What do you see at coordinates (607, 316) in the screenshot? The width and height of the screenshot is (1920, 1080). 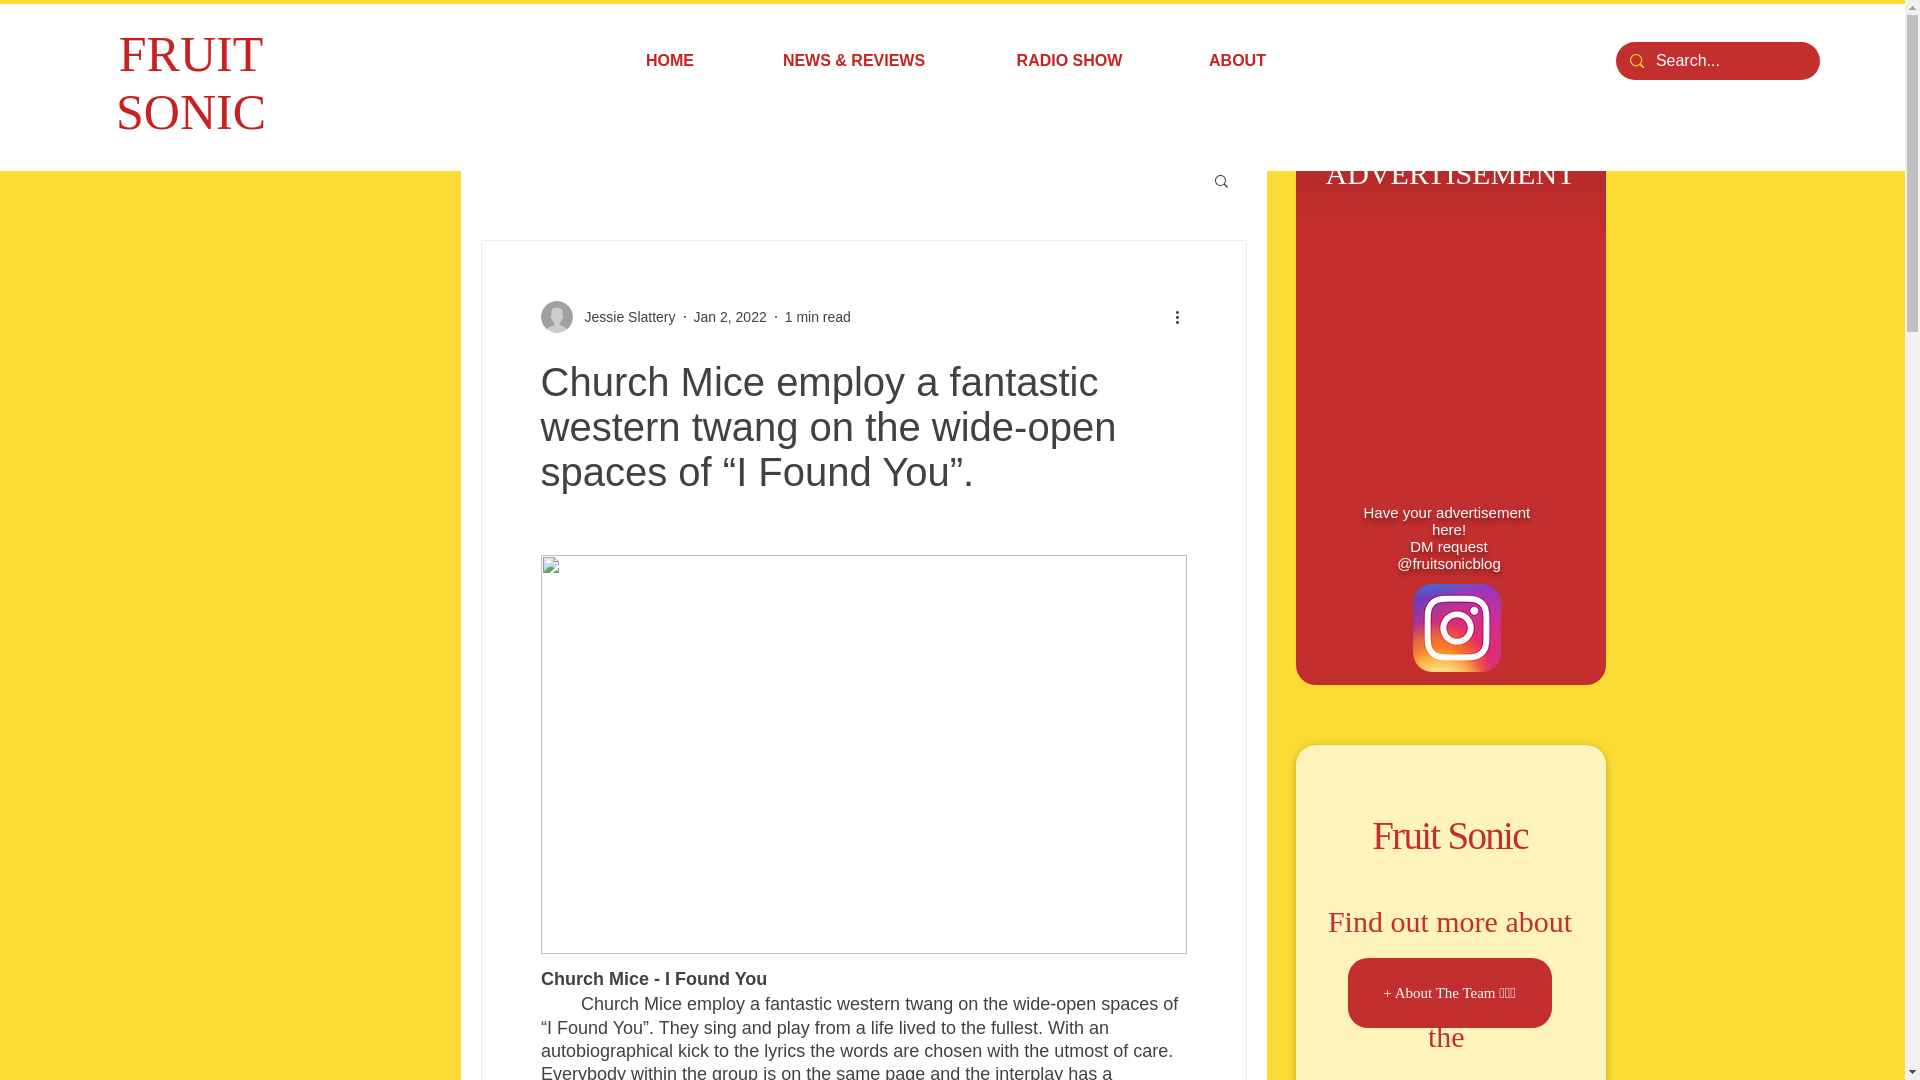 I see `Jessie Slattery` at bounding box center [607, 316].